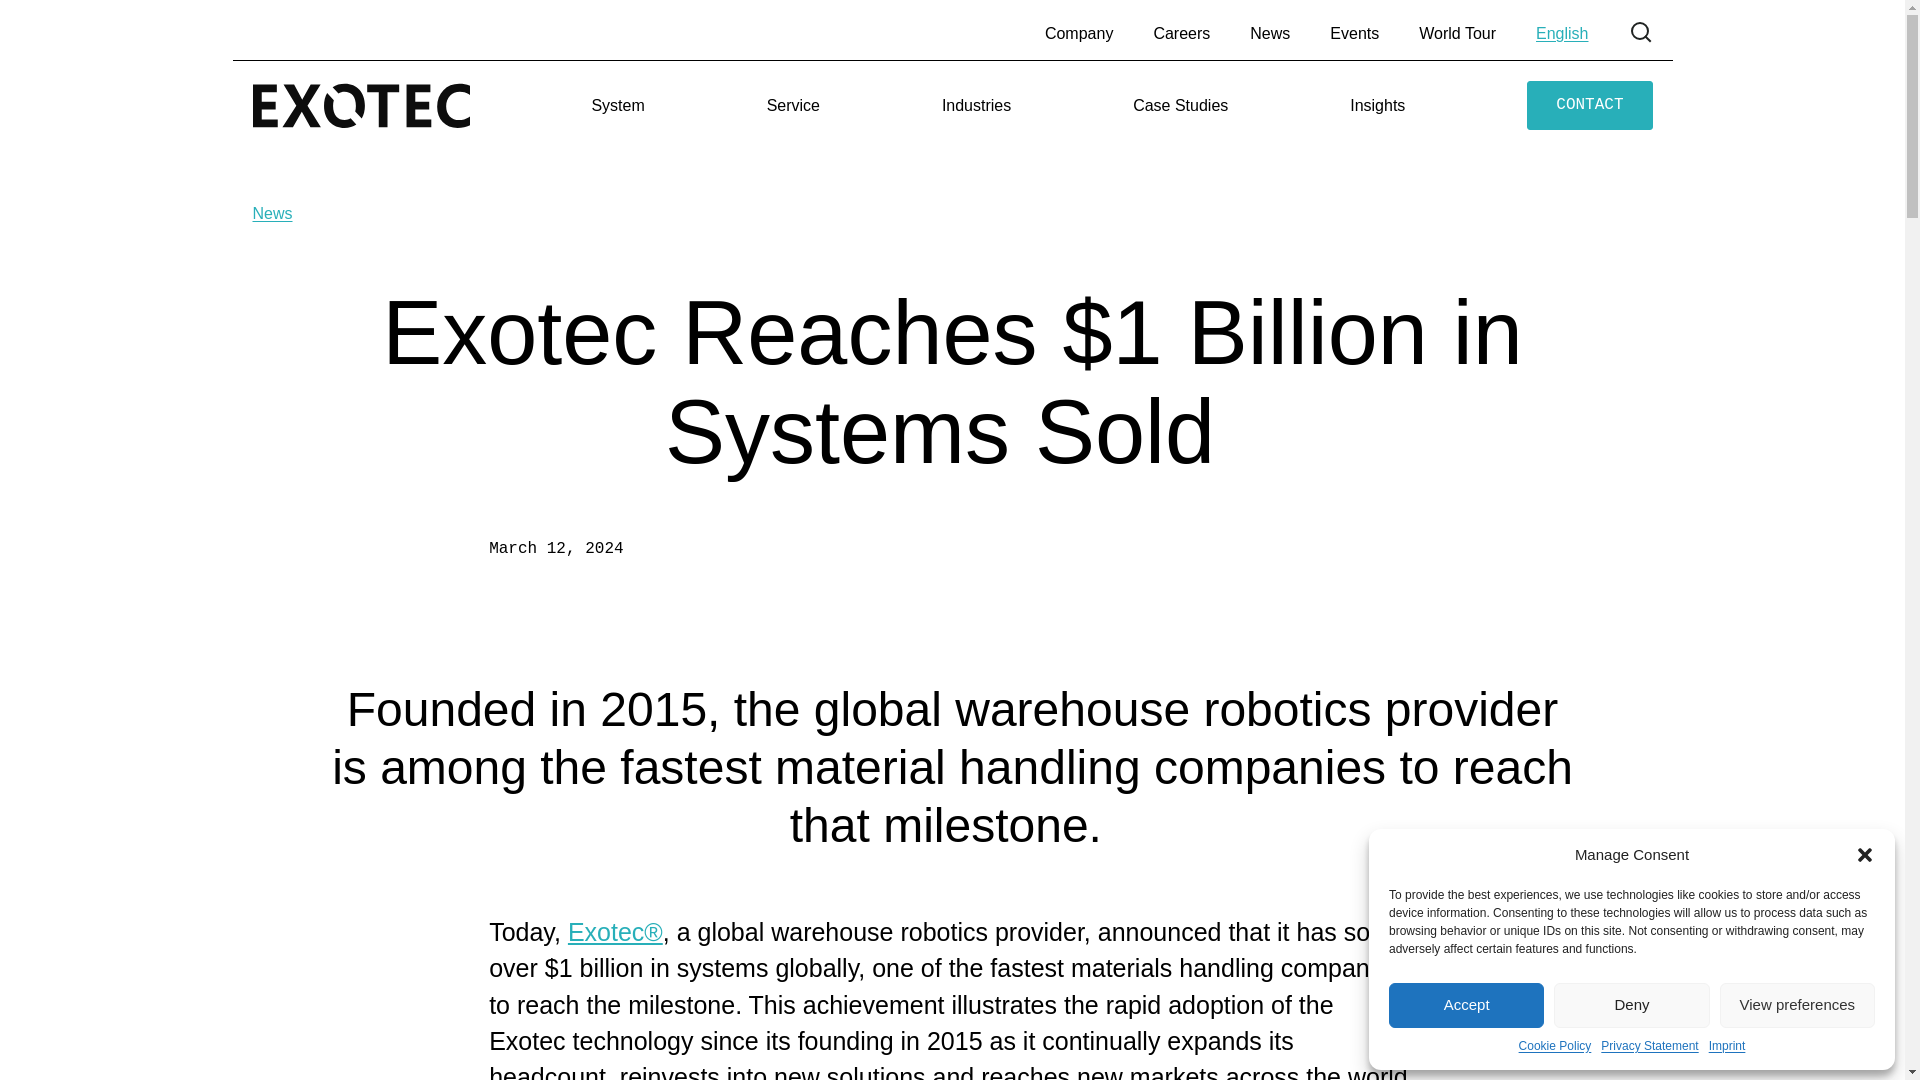  I want to click on Accept, so click(1466, 1005).